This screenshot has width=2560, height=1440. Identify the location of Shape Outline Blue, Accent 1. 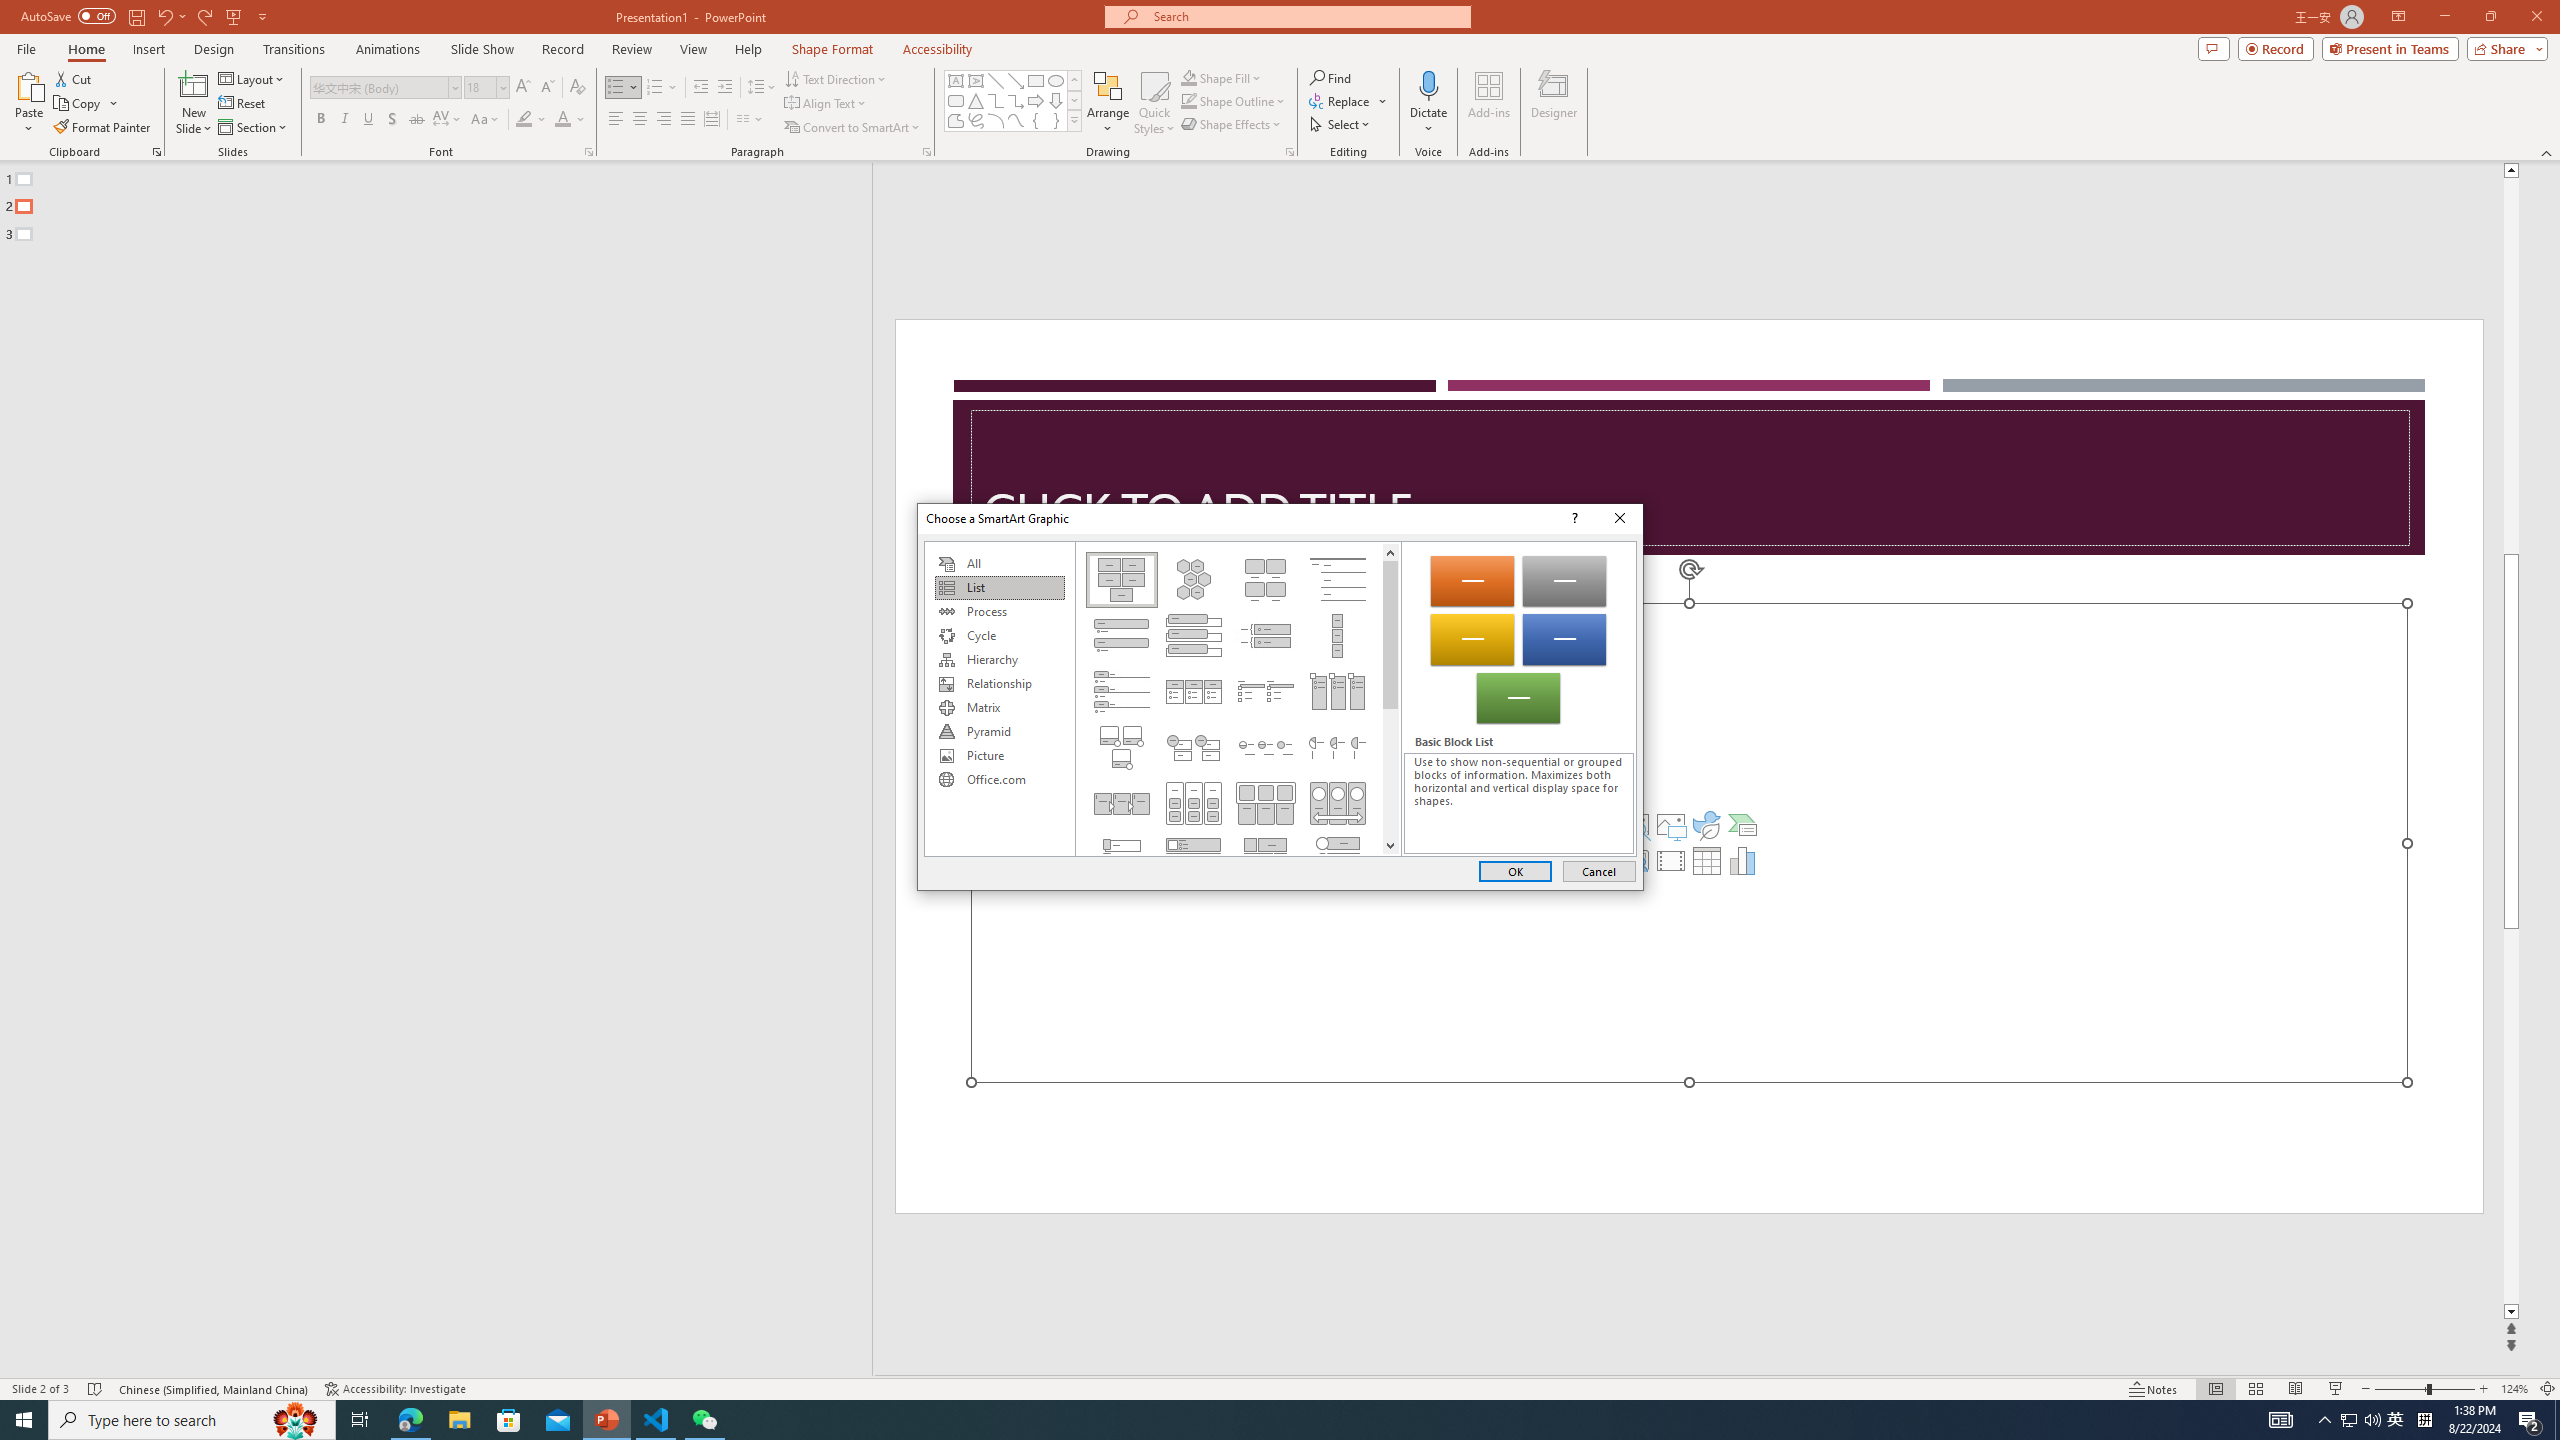
(1188, 100).